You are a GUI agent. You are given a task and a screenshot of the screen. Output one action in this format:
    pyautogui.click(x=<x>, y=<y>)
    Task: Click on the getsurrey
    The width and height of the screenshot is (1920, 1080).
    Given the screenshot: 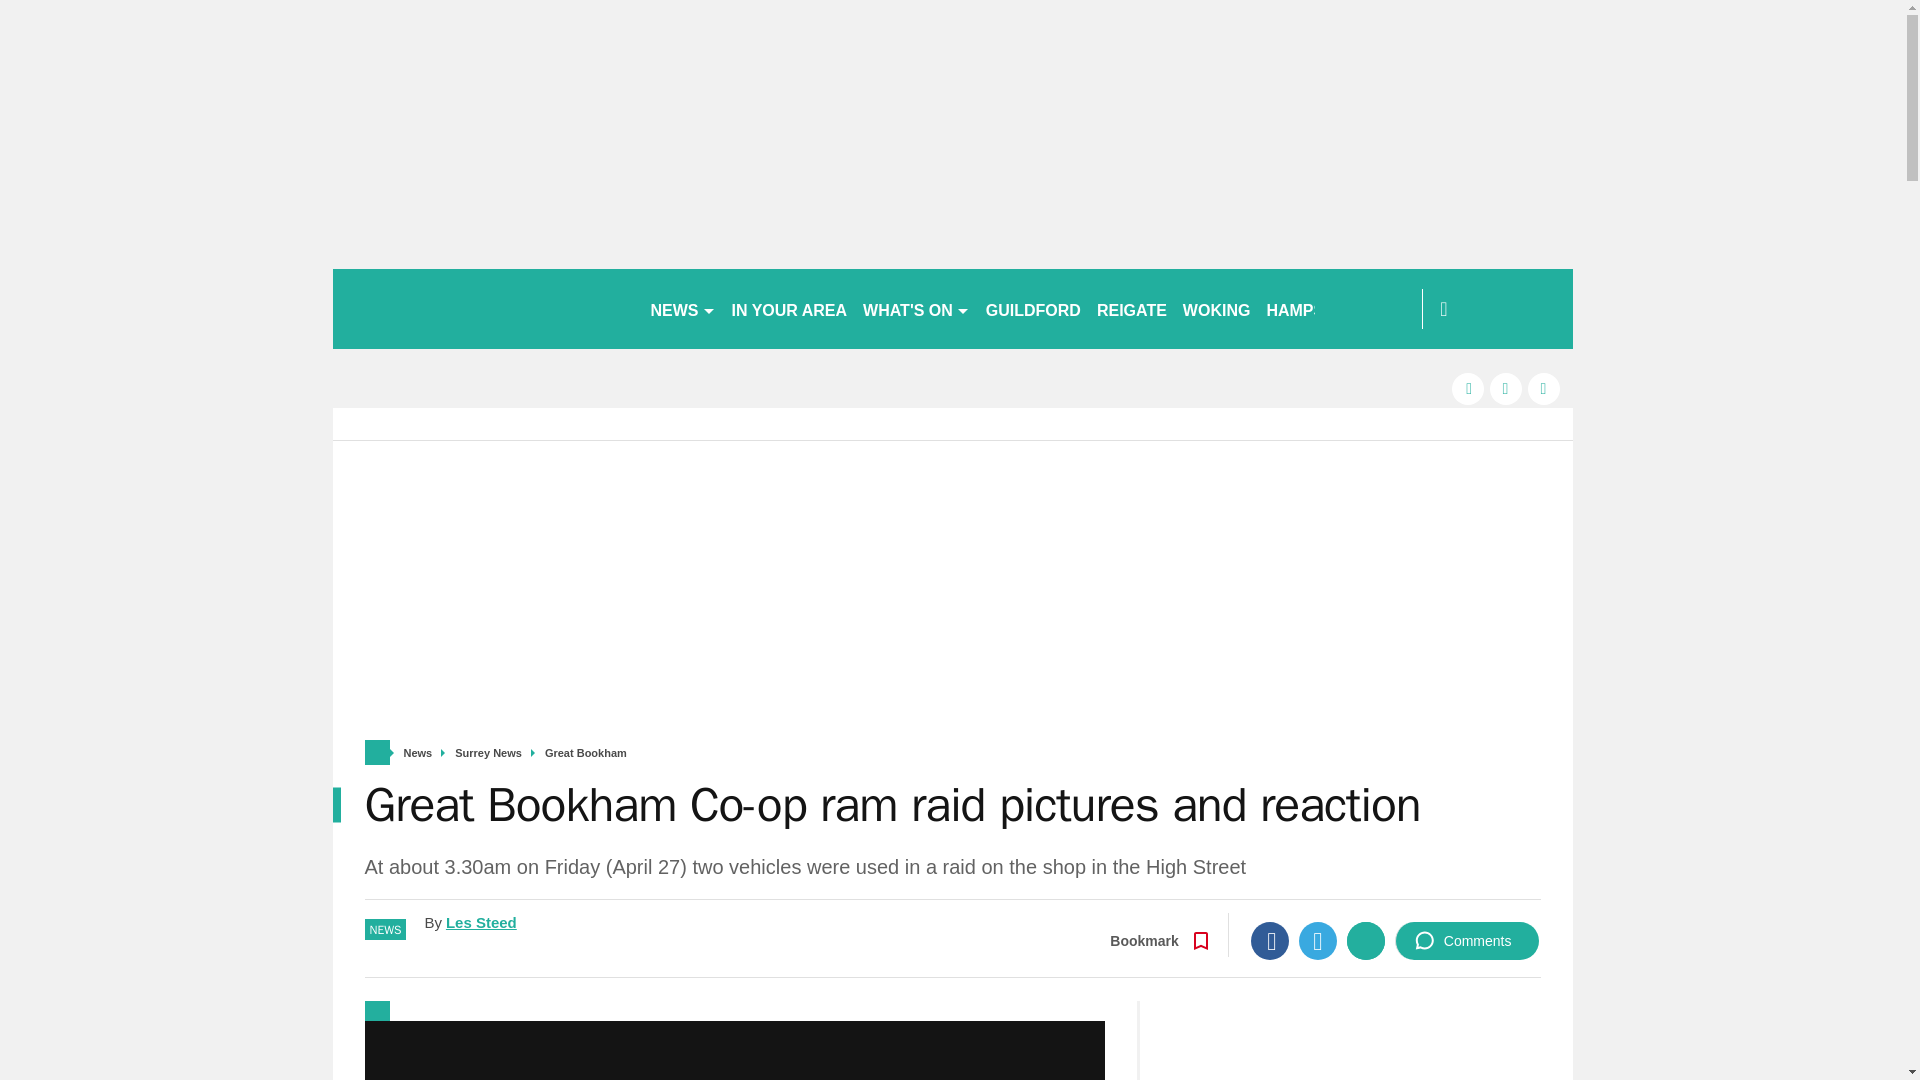 What is the action you would take?
    pyautogui.click(x=482, y=308)
    